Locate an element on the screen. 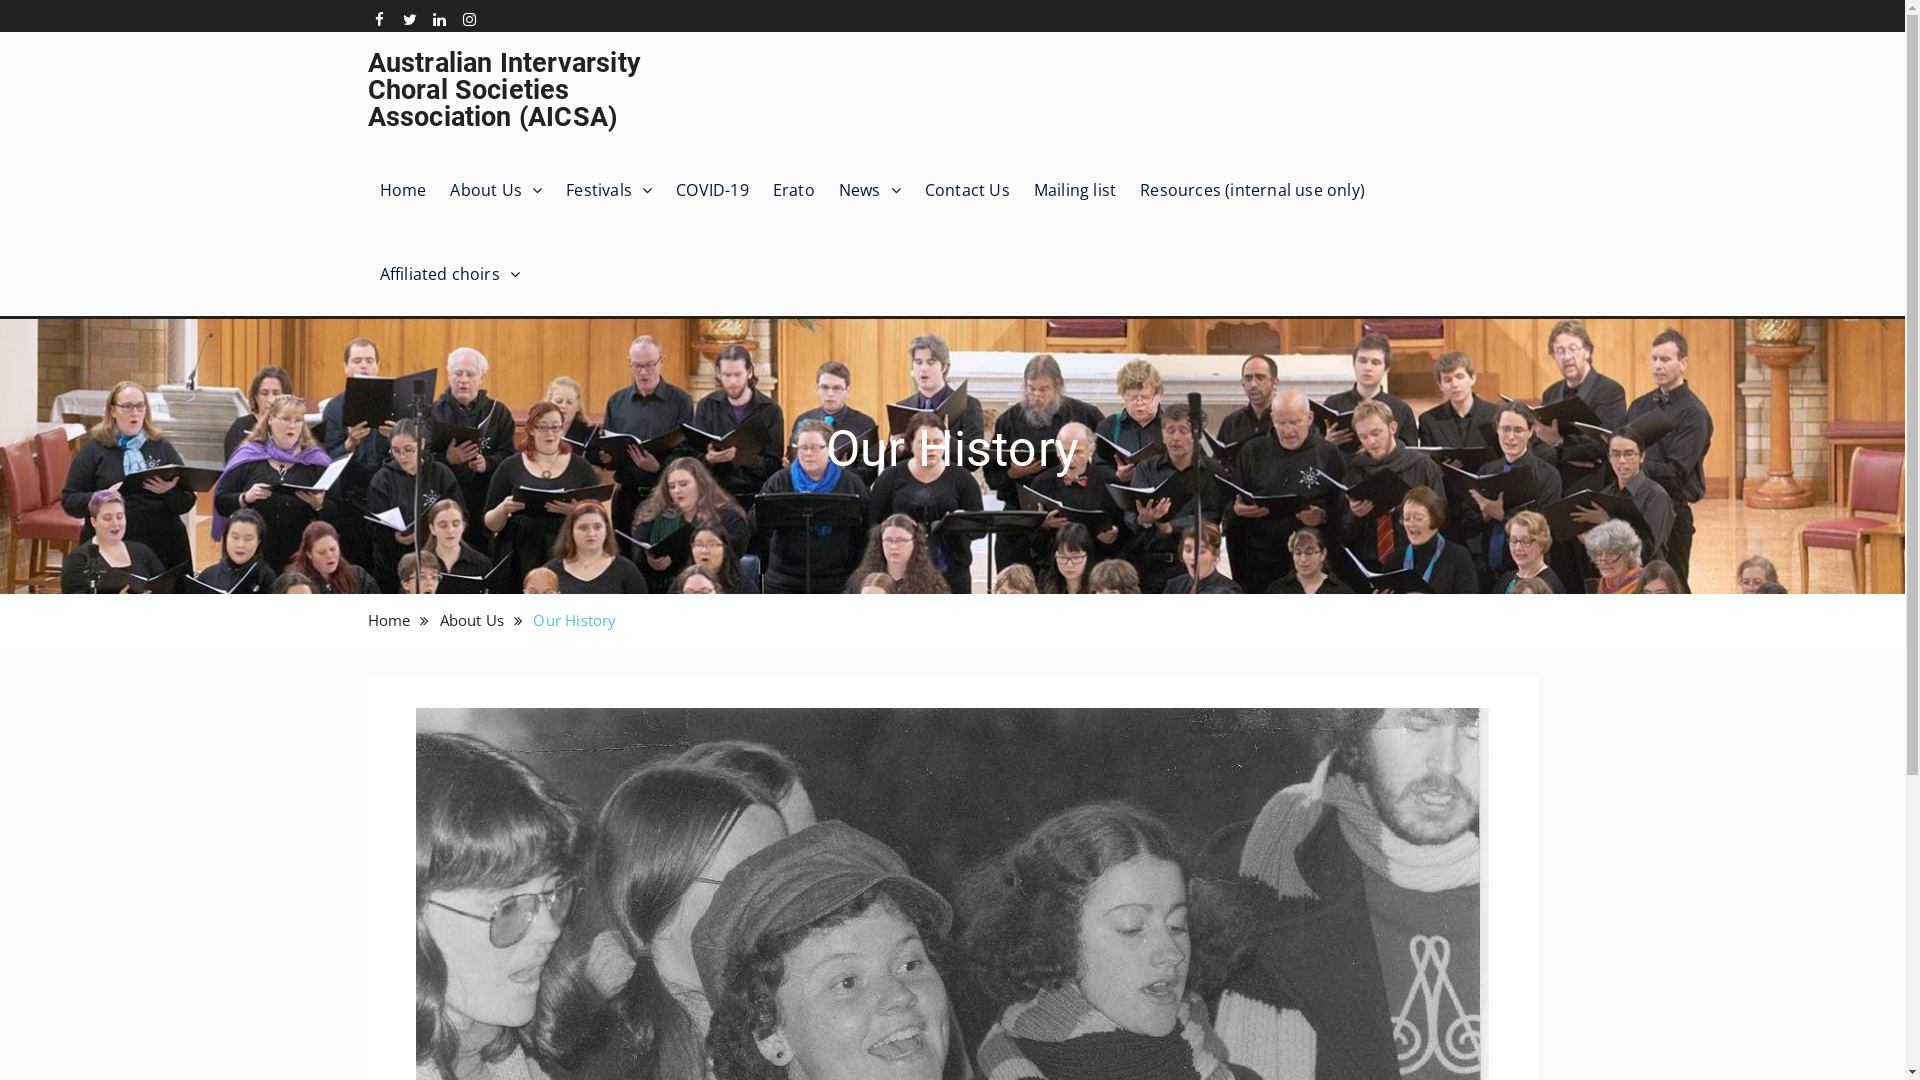 The image size is (1920, 1080). Instagram is located at coordinates (470, 20).